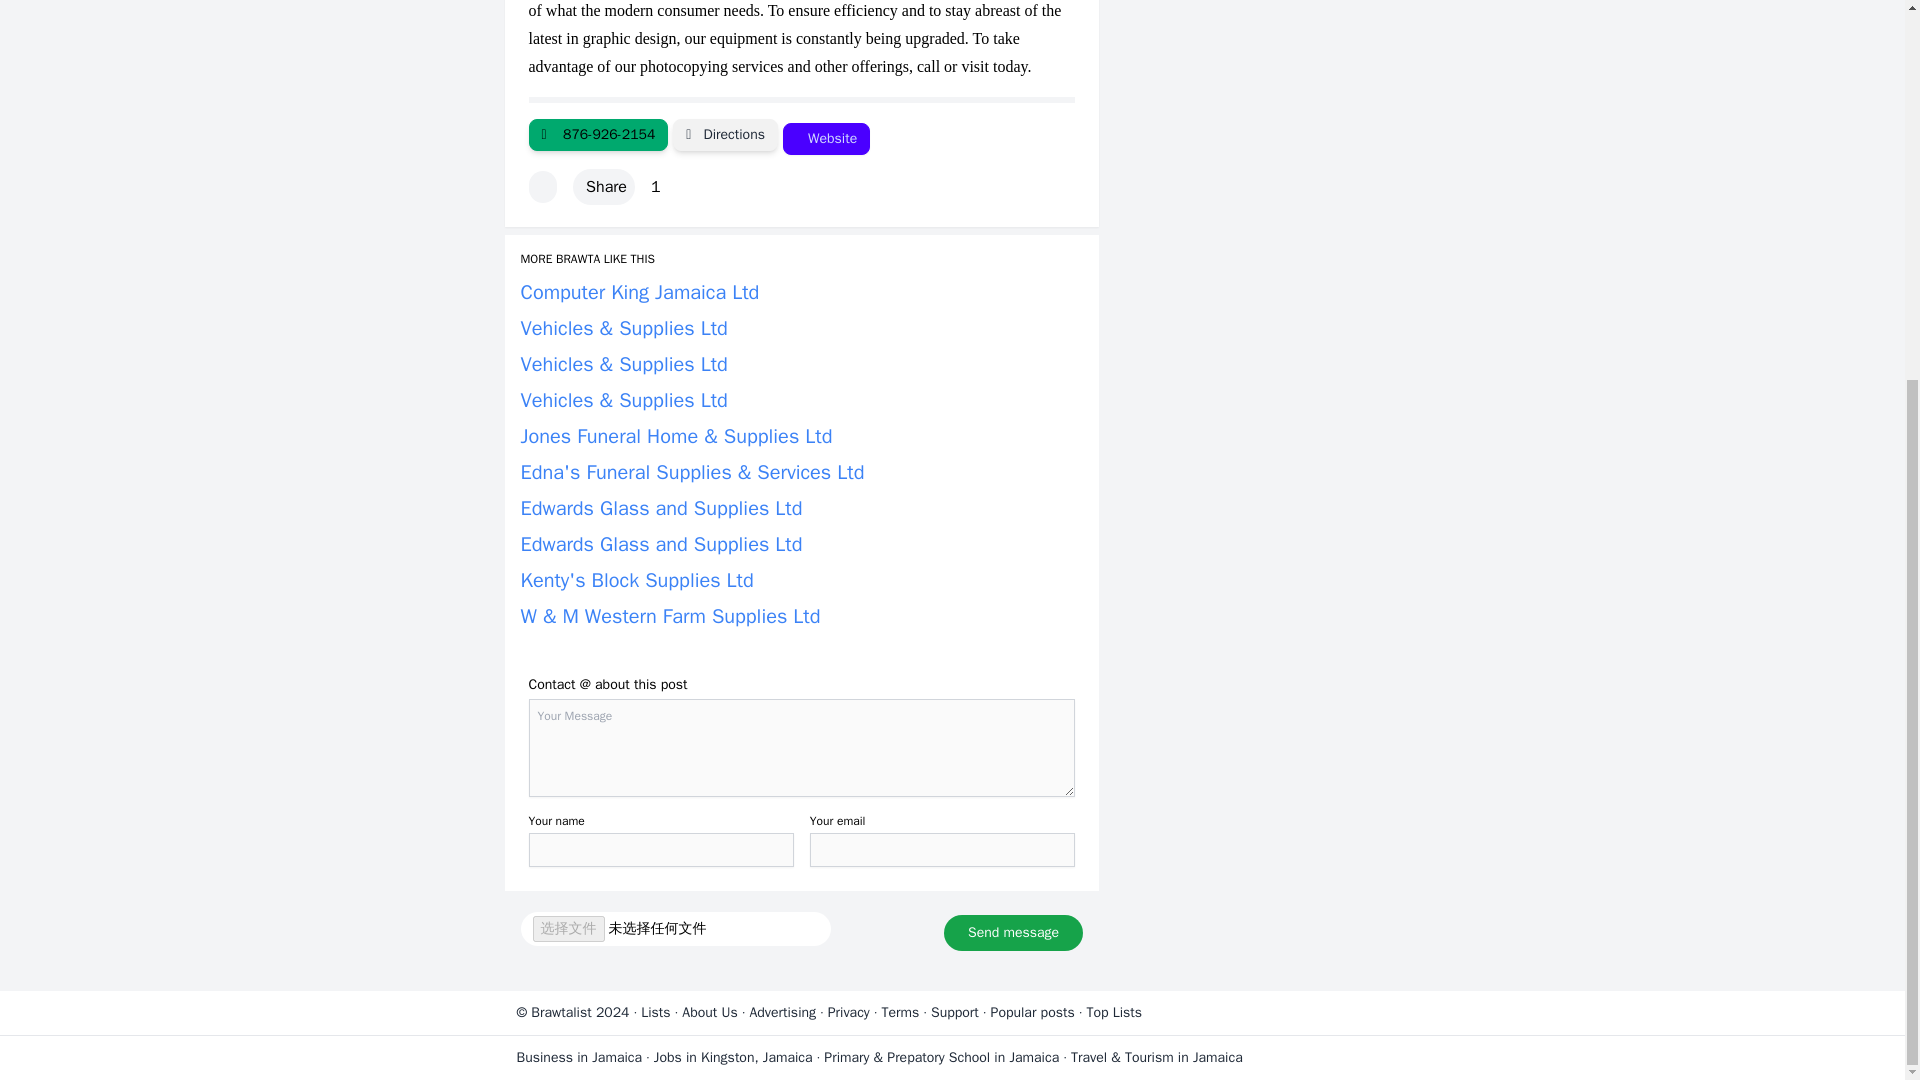 The image size is (1920, 1080). Describe the element at coordinates (542, 186) in the screenshot. I see `Like` at that location.